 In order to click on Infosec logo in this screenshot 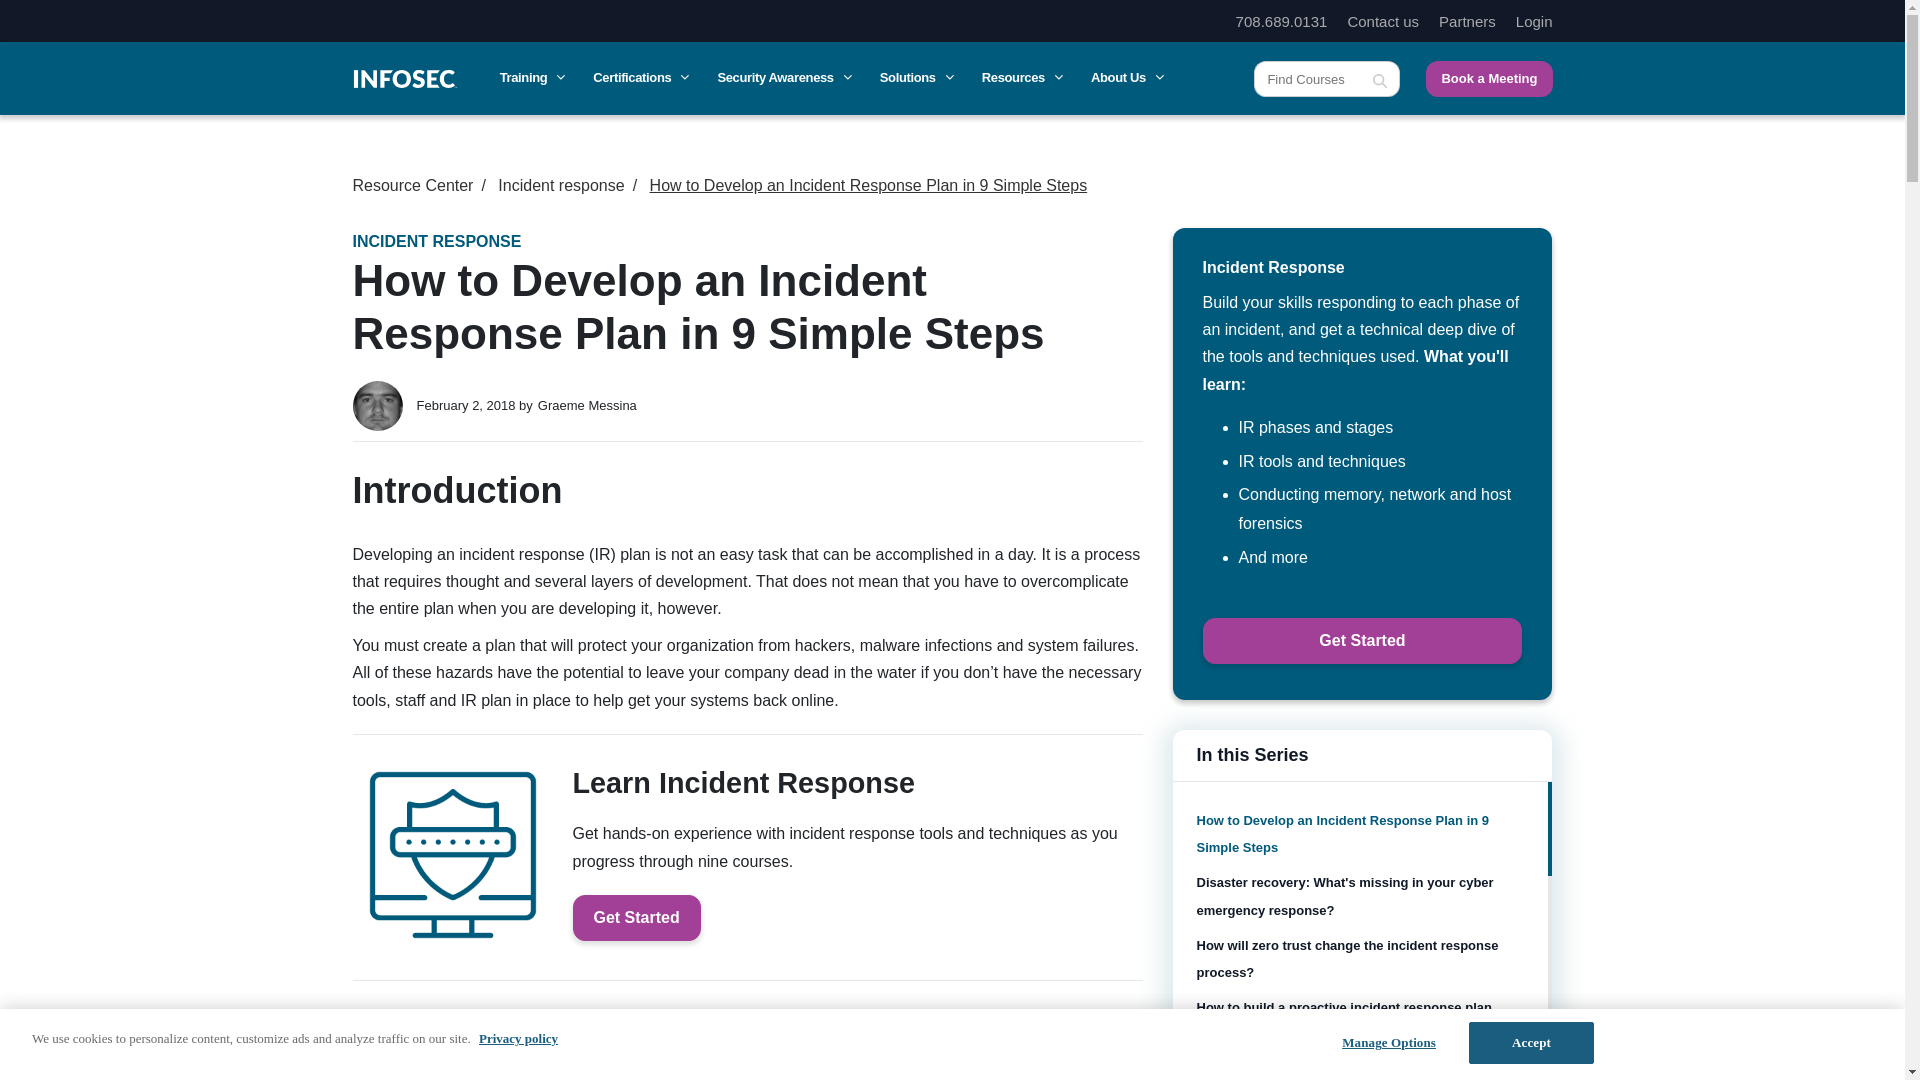, I will do `click(404, 78)`.